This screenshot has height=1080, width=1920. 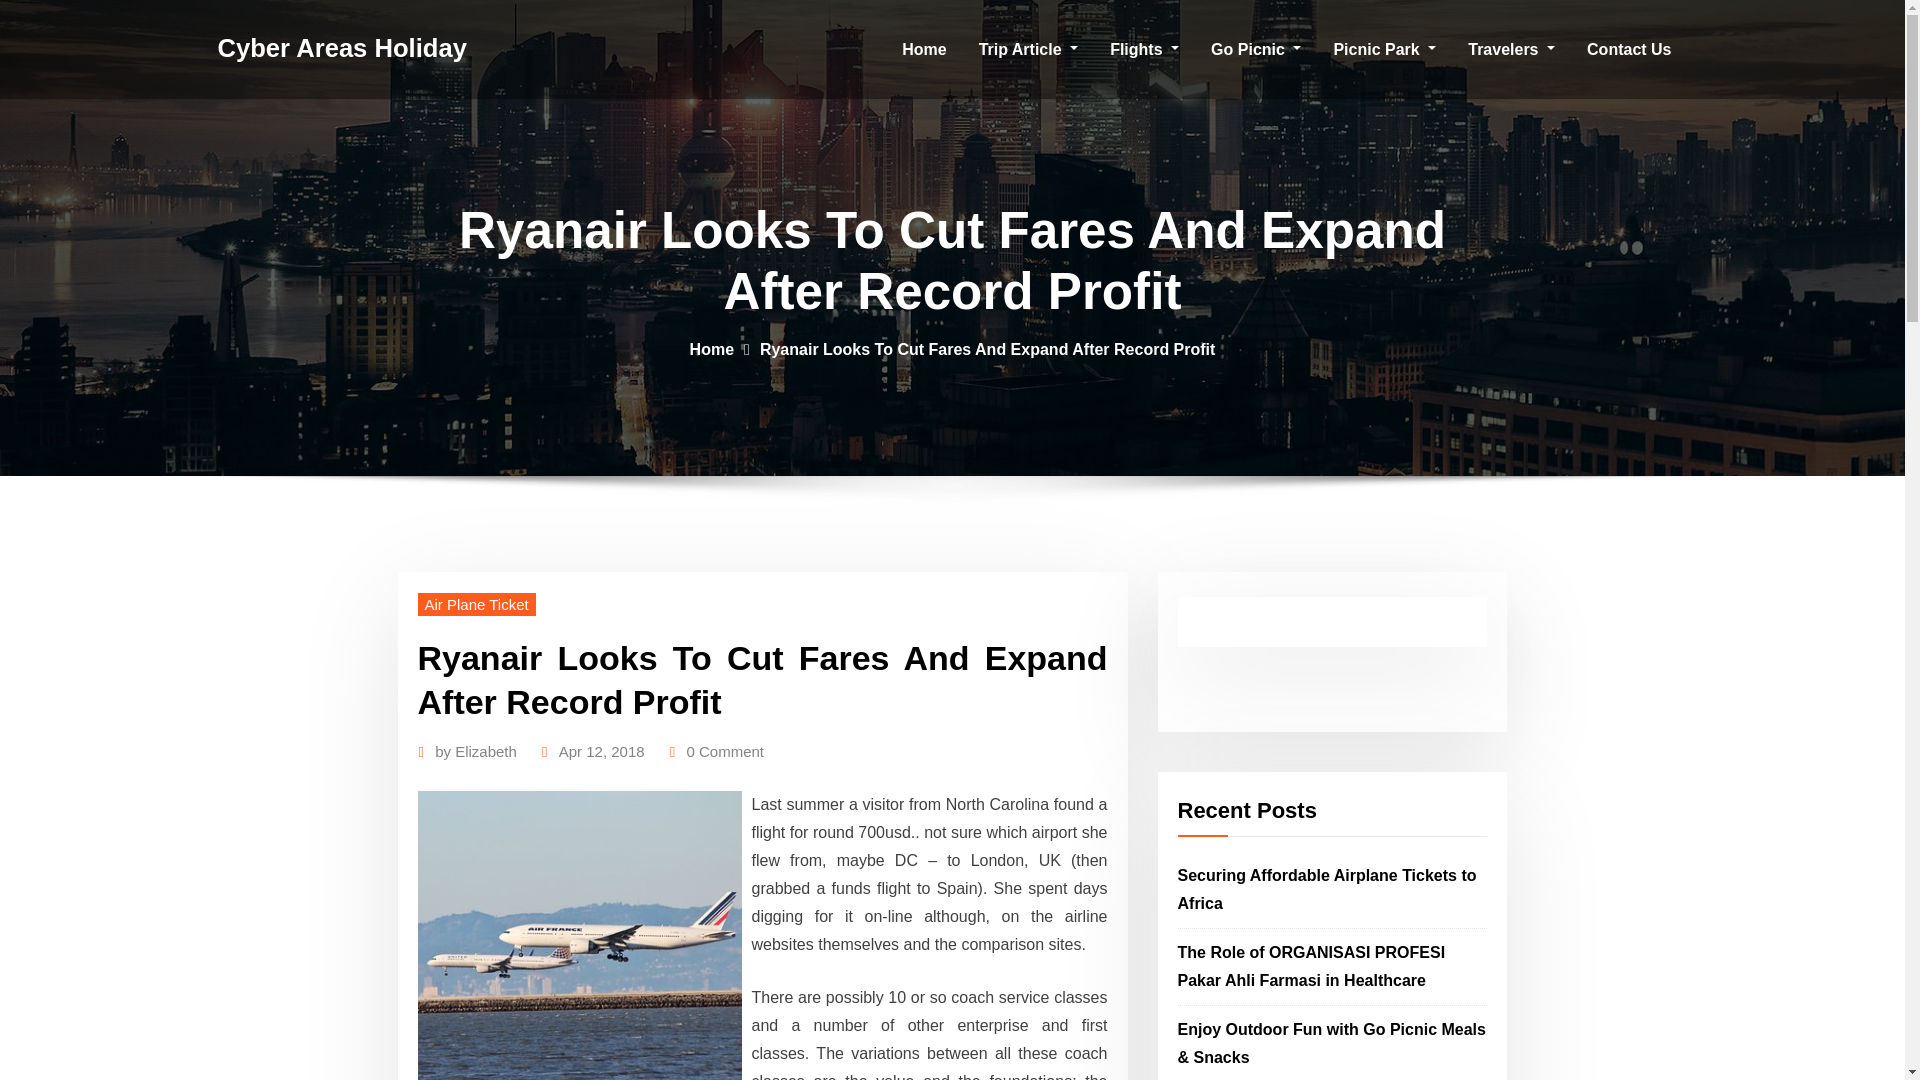 I want to click on Cyber Areas Holiday, so click(x=342, y=47).